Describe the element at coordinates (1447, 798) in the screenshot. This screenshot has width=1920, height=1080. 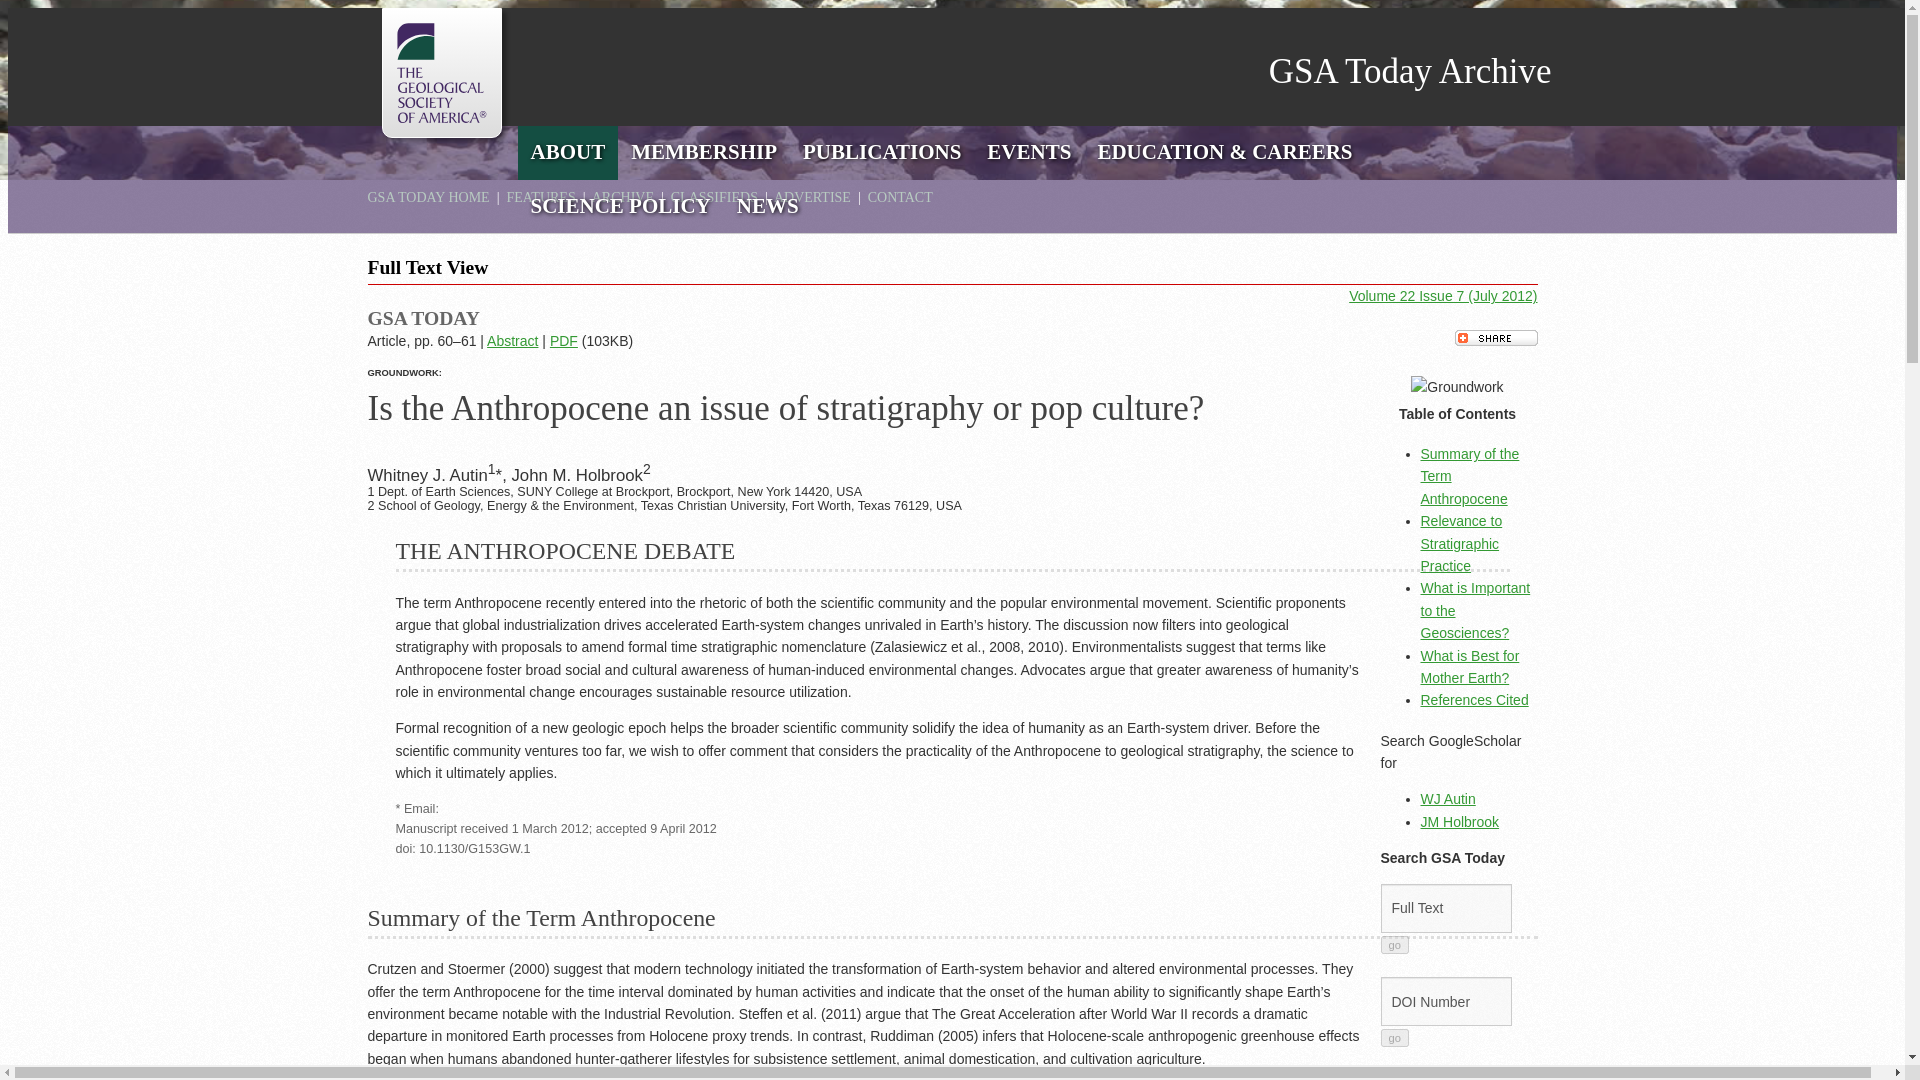
I see `WJ Autin` at that location.